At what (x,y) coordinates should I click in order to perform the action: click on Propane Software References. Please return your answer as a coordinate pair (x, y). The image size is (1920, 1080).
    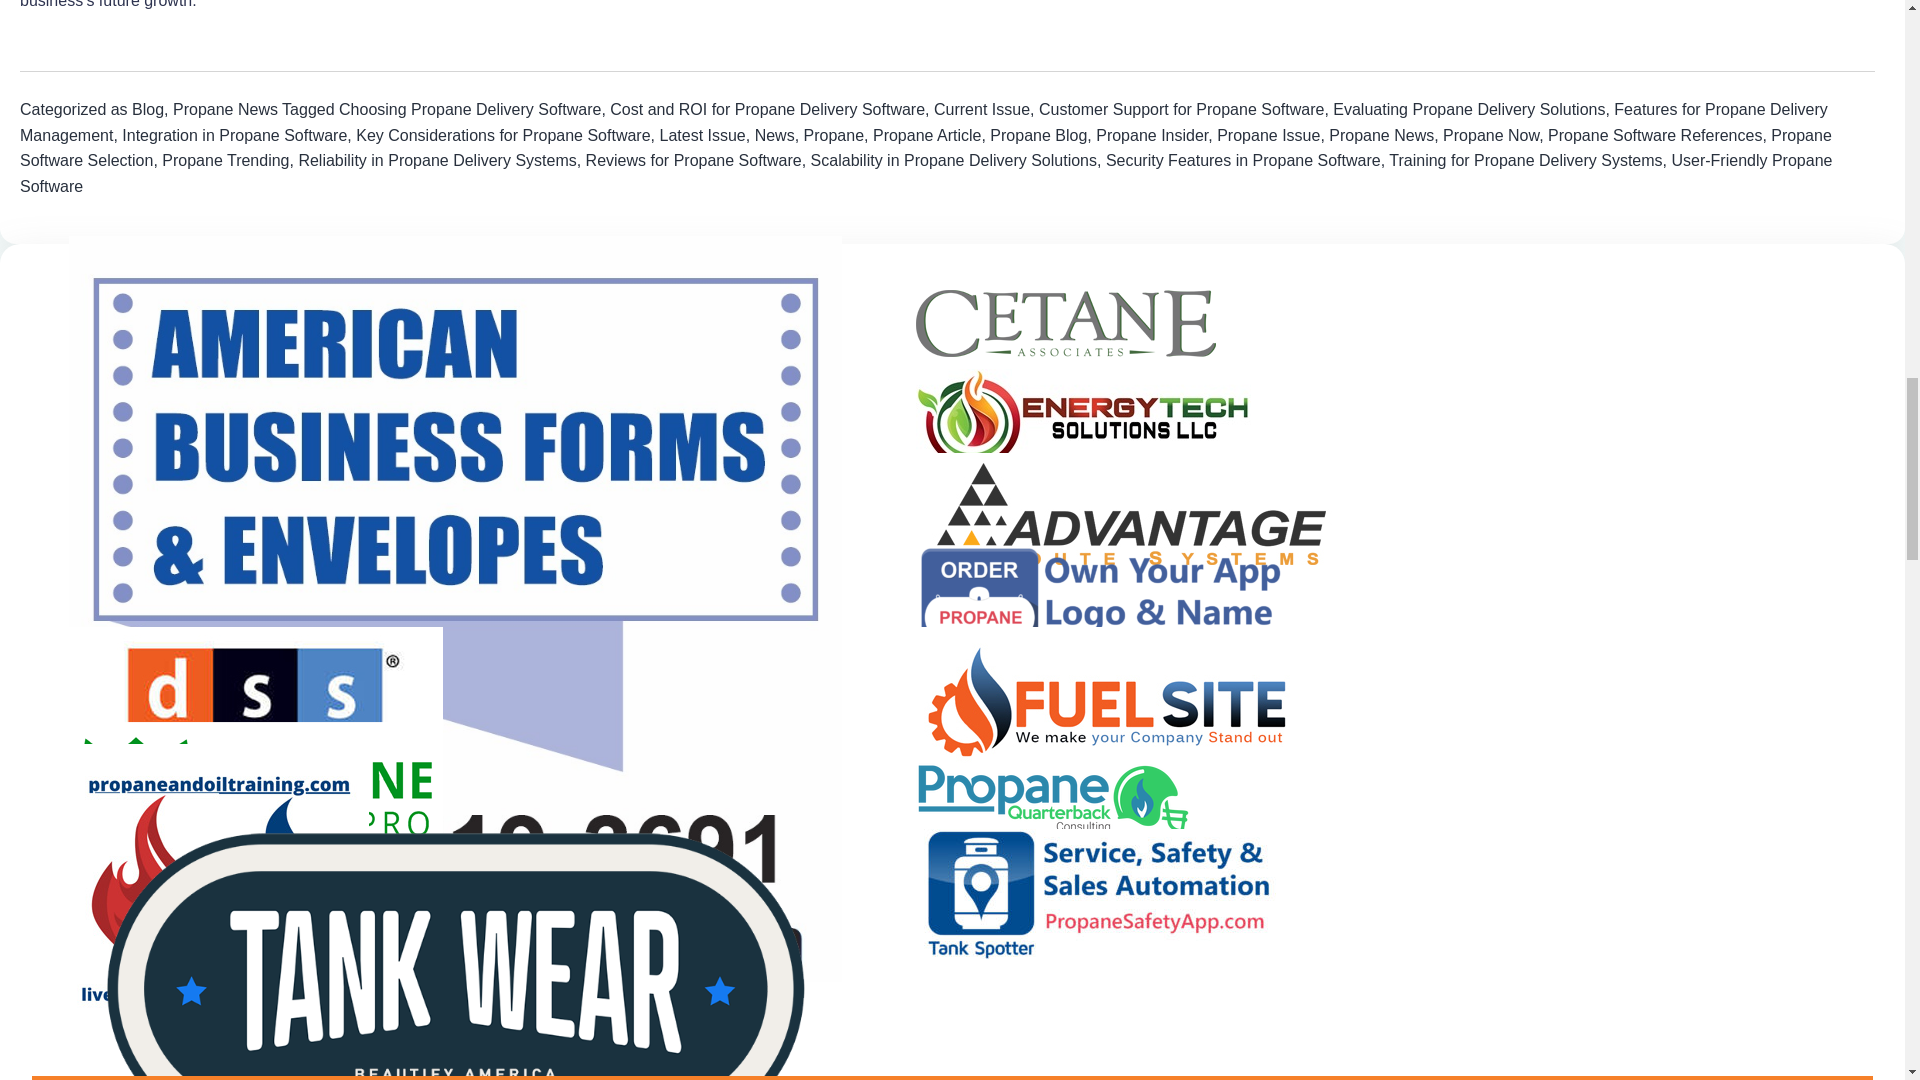
    Looking at the image, I should click on (1654, 135).